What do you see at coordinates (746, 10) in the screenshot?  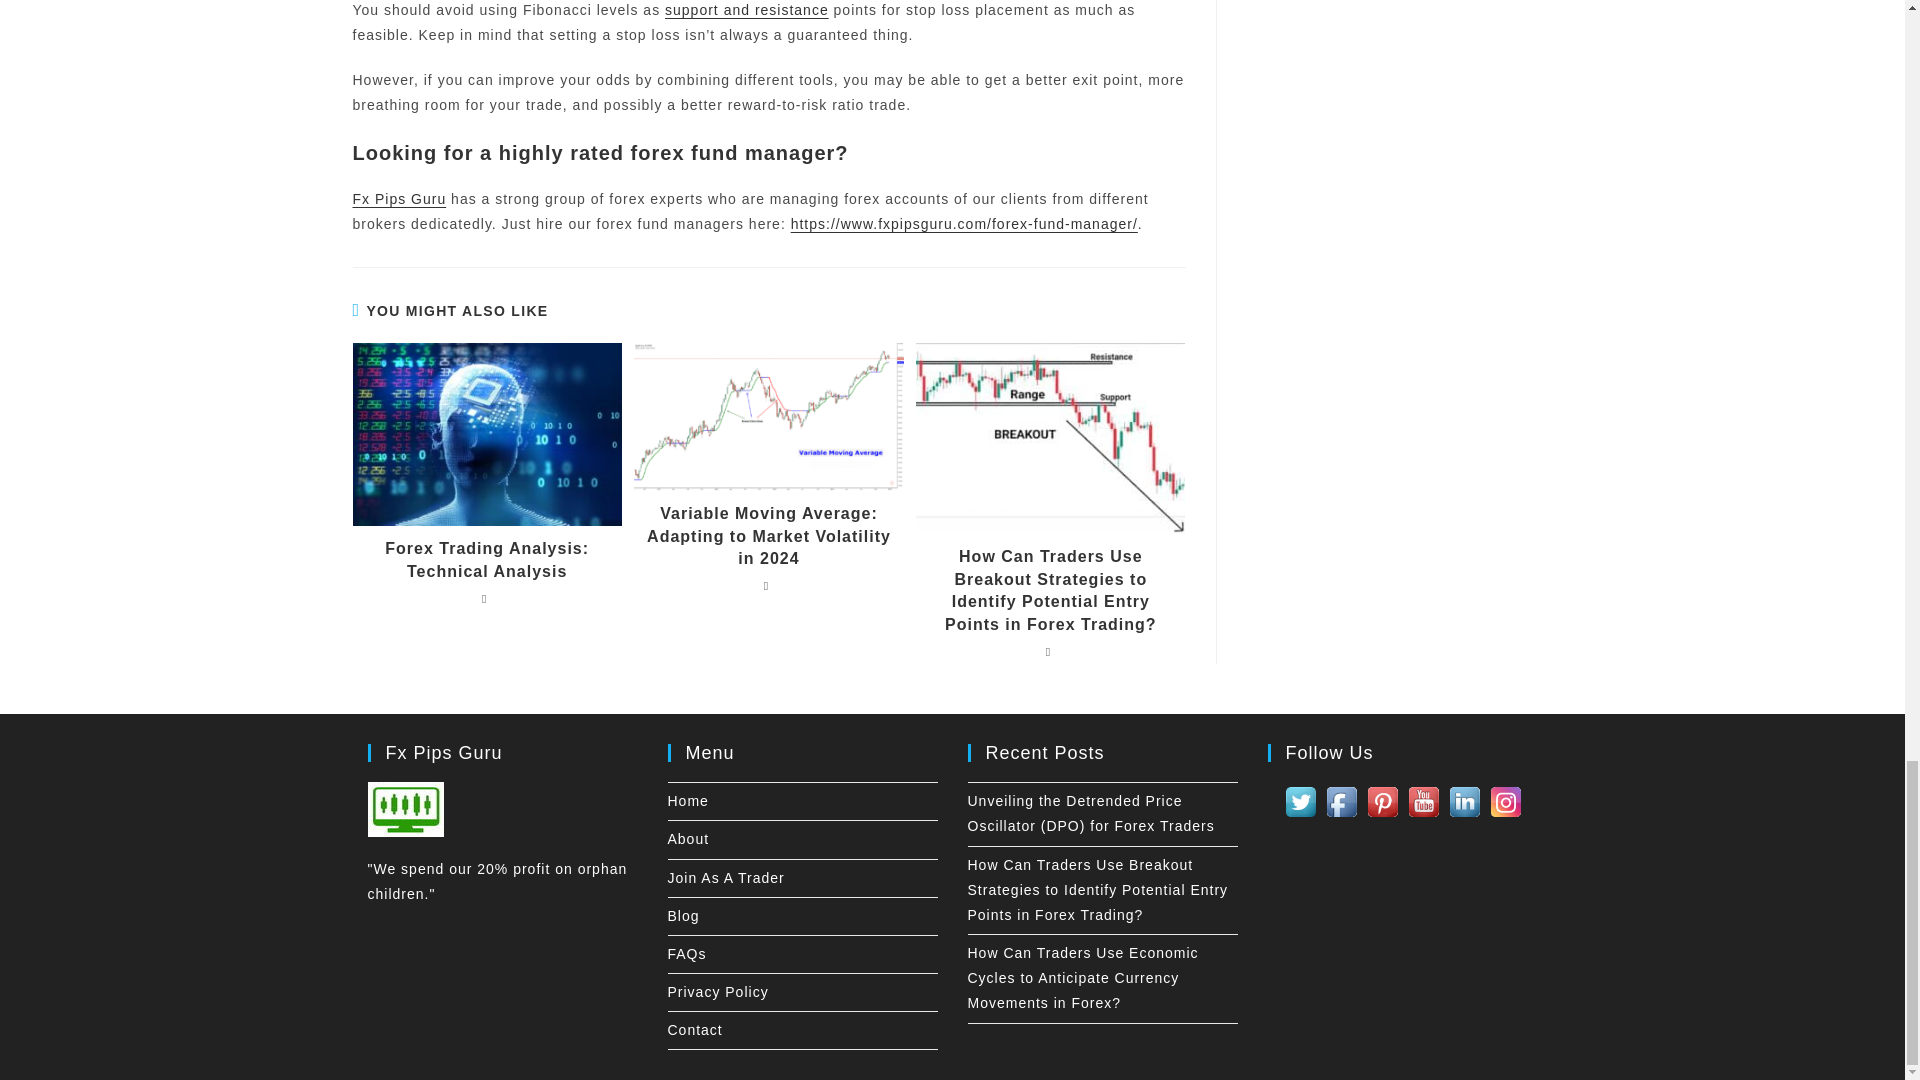 I see `support and resistance` at bounding box center [746, 10].